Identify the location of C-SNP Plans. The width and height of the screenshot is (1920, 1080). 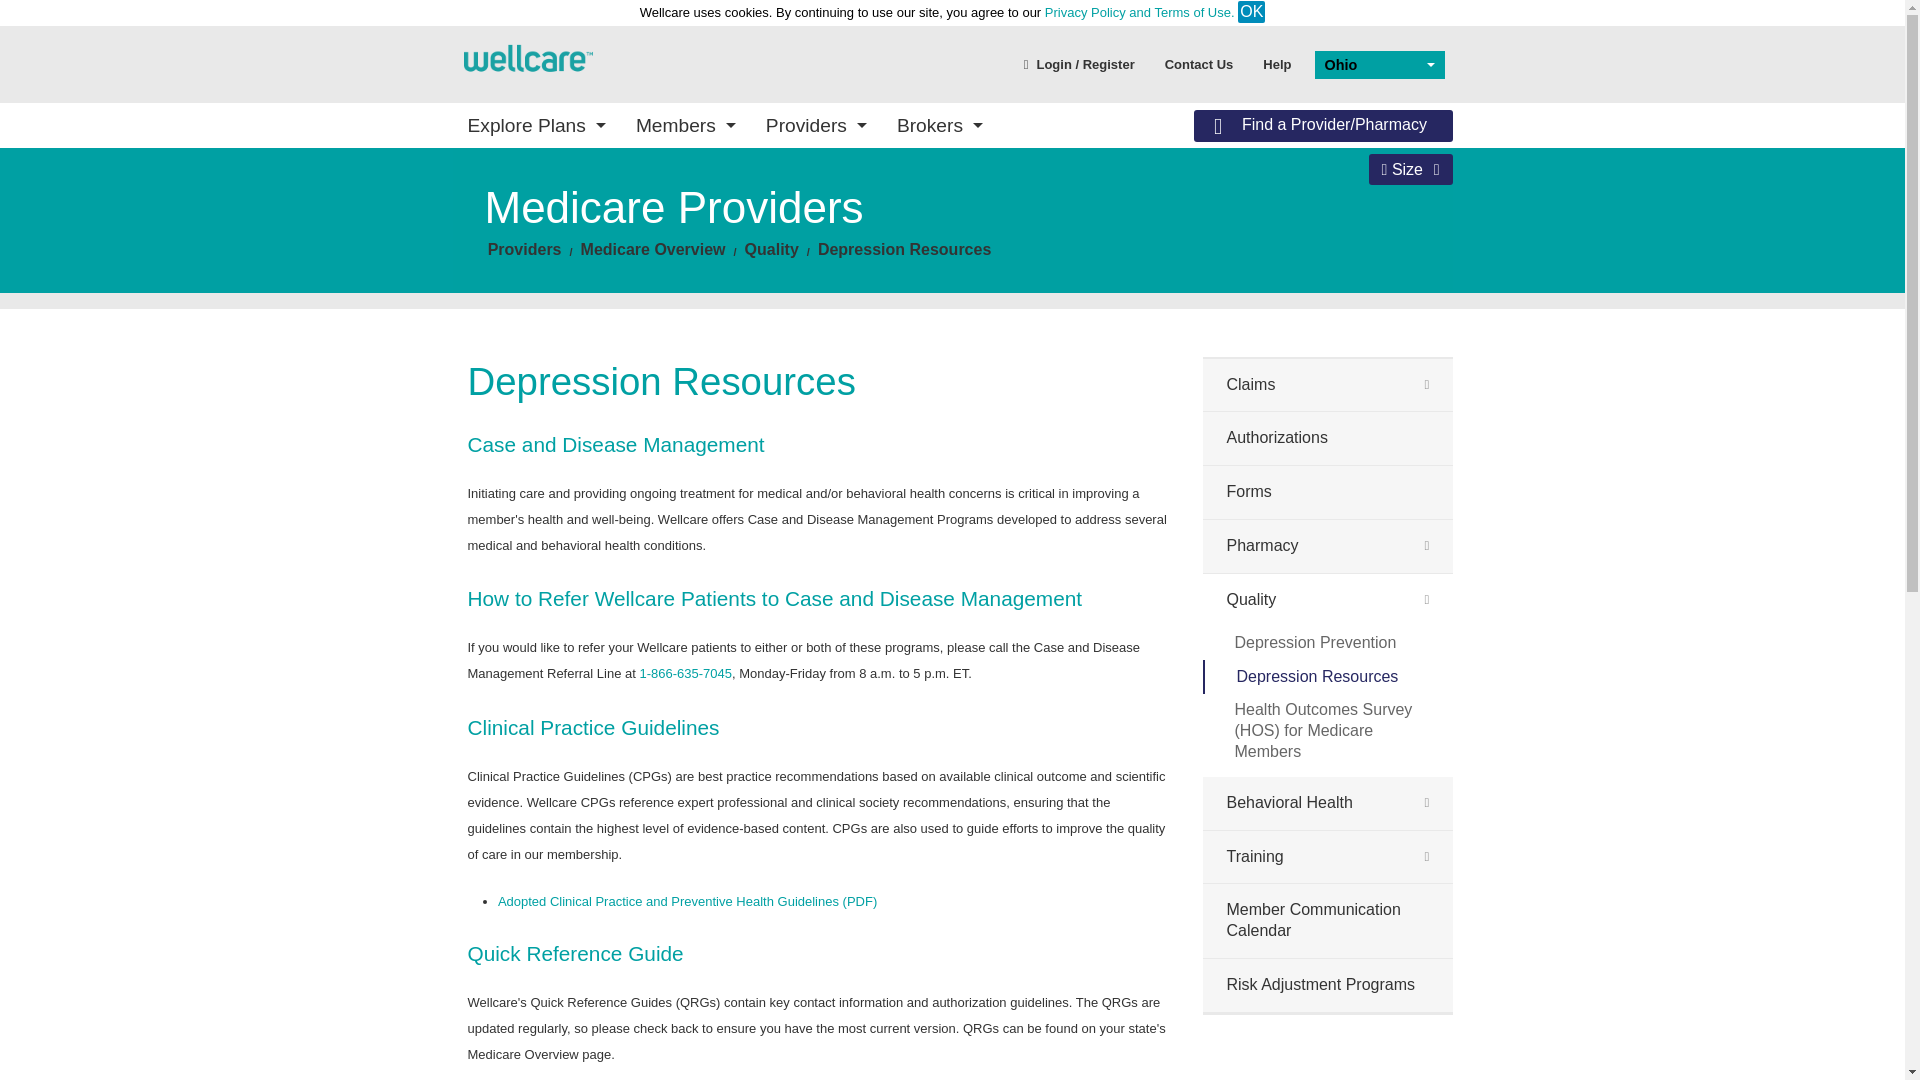
(602, 343).